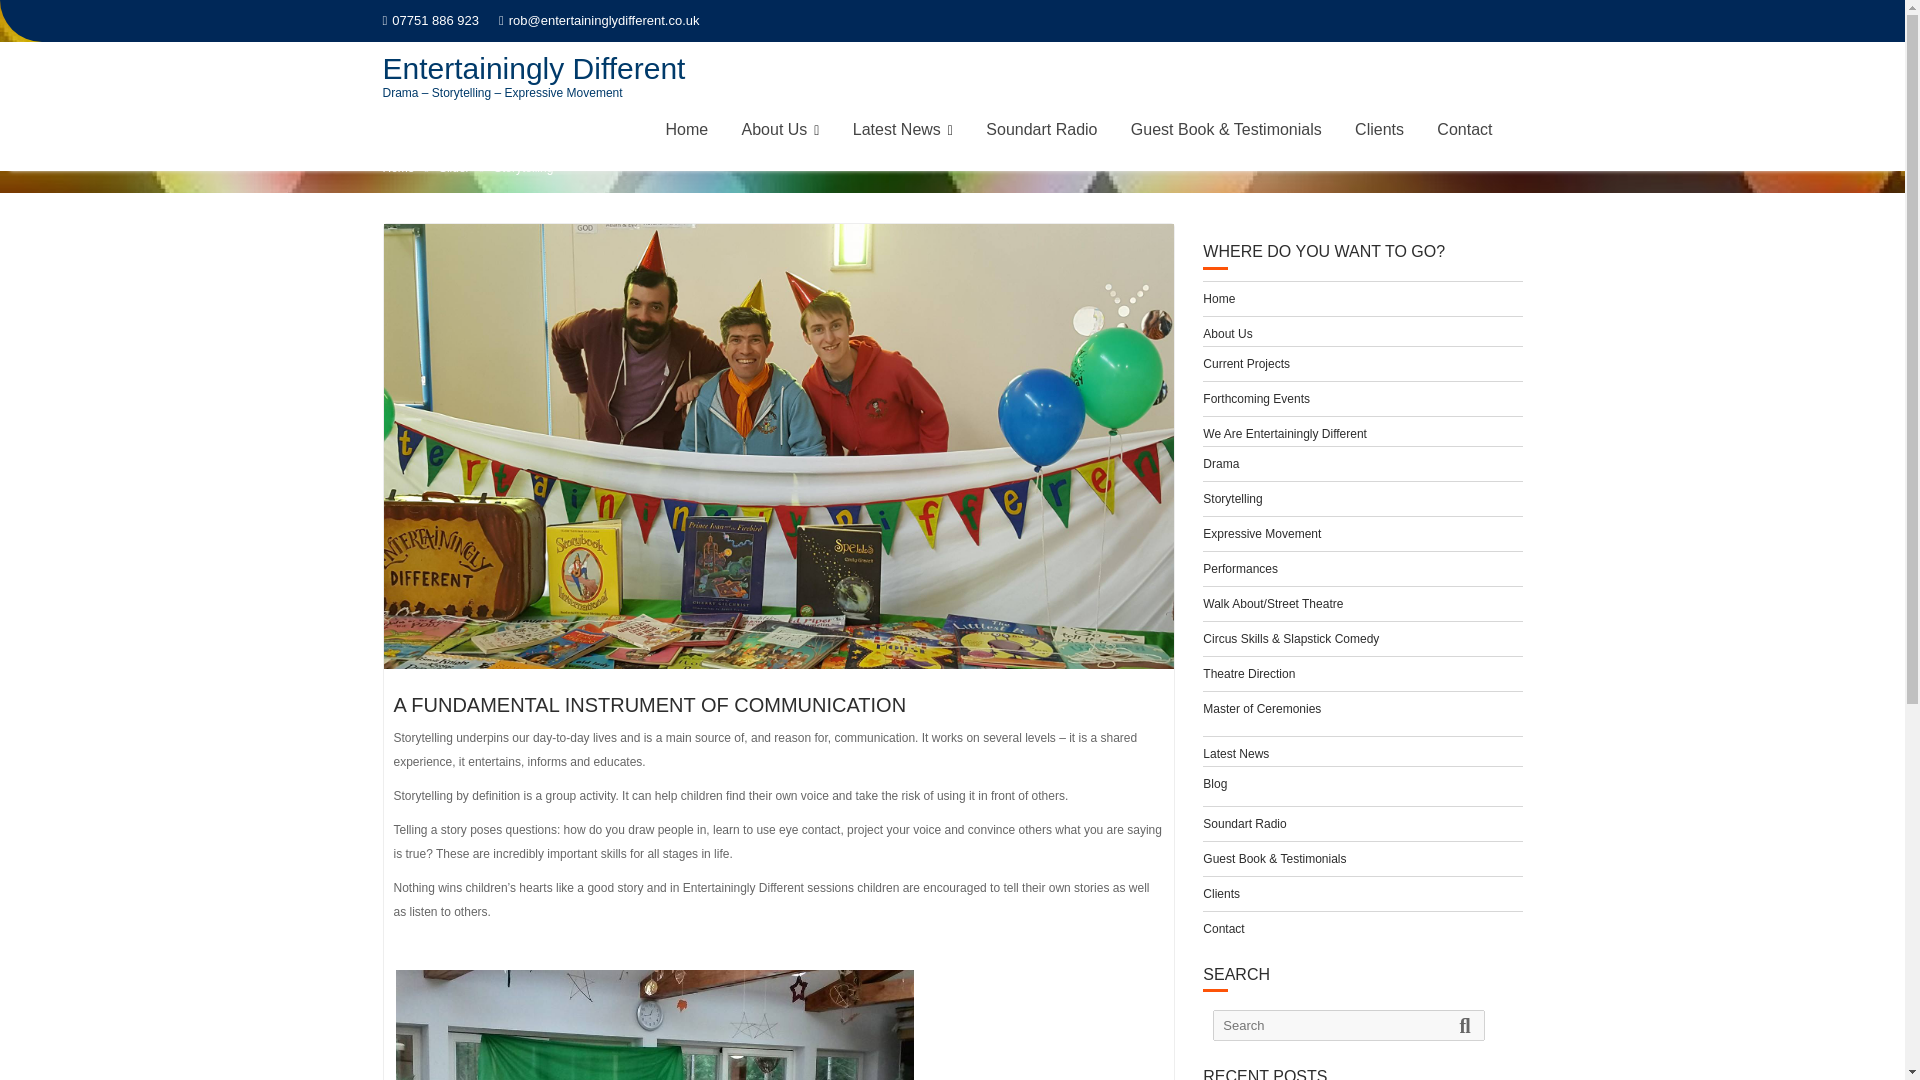  I want to click on Clients, so click(1379, 130).